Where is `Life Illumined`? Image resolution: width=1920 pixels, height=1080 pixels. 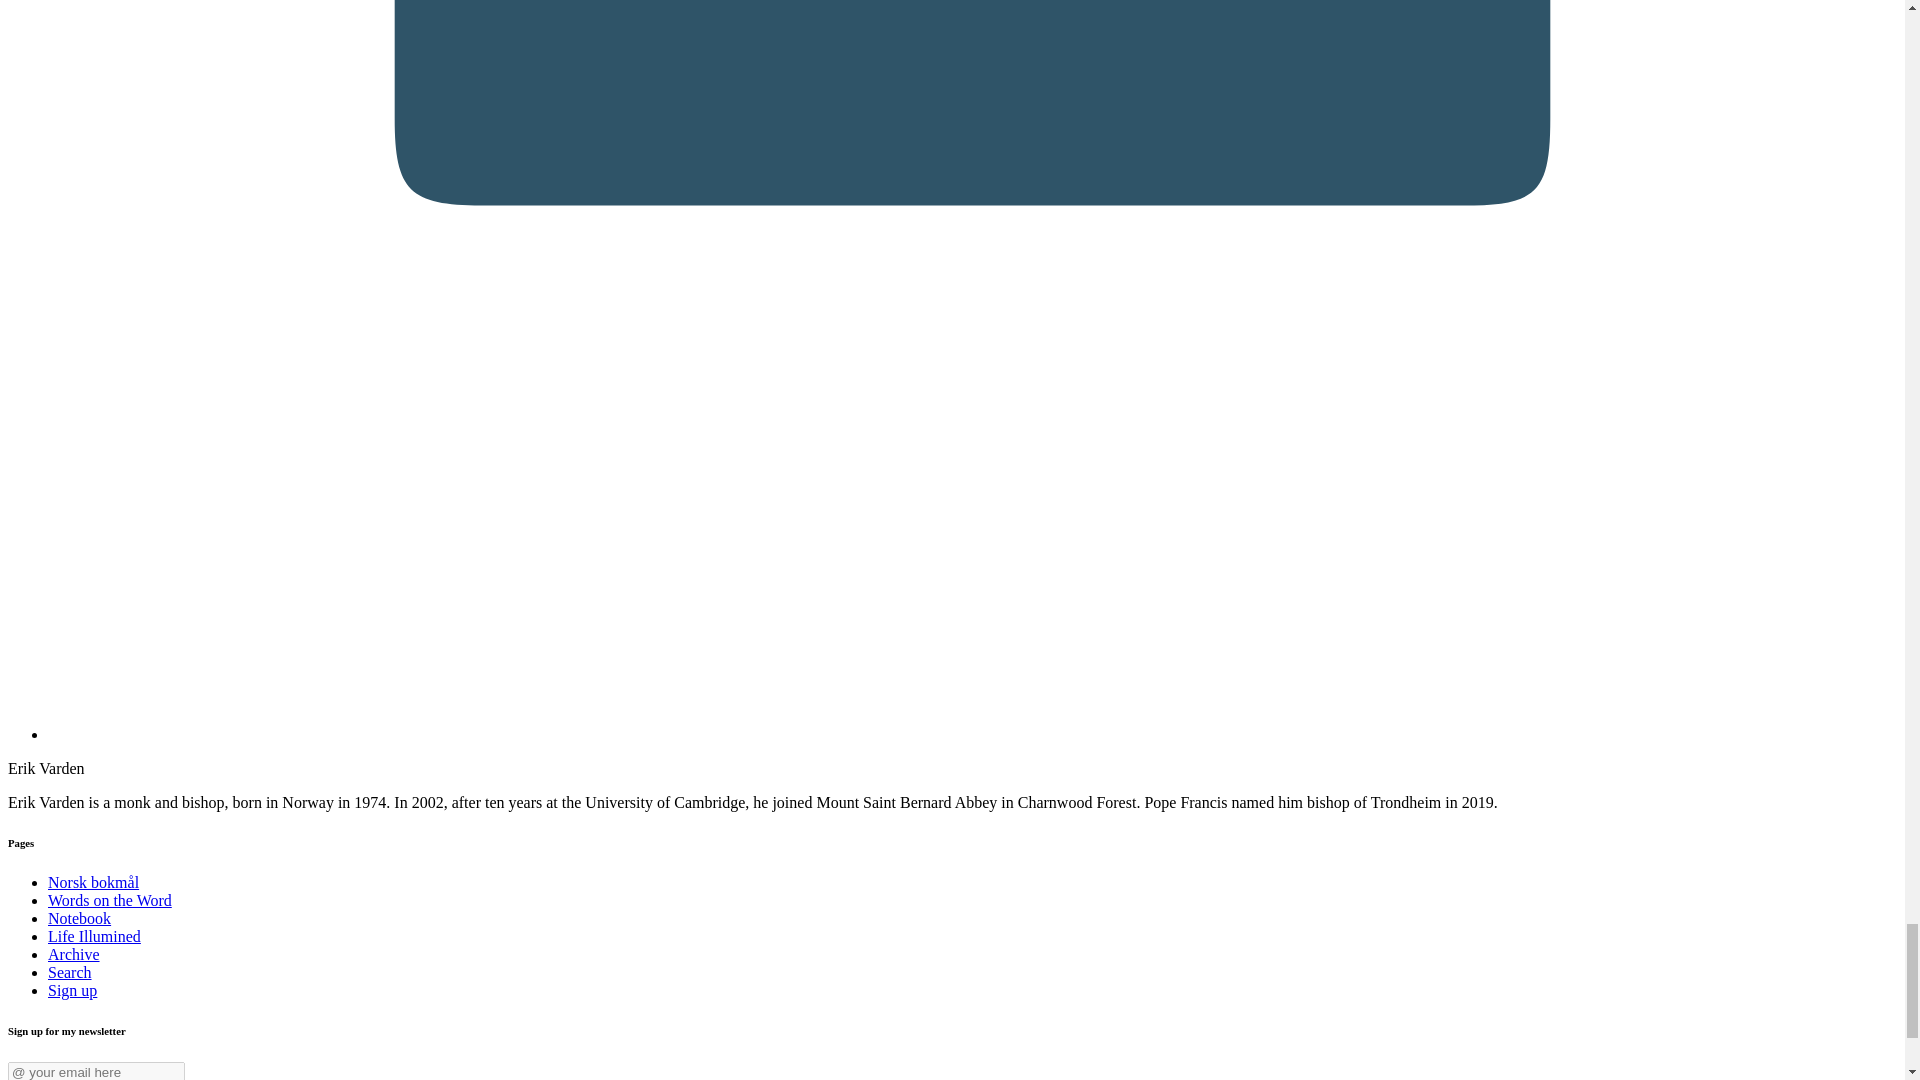 Life Illumined is located at coordinates (94, 936).